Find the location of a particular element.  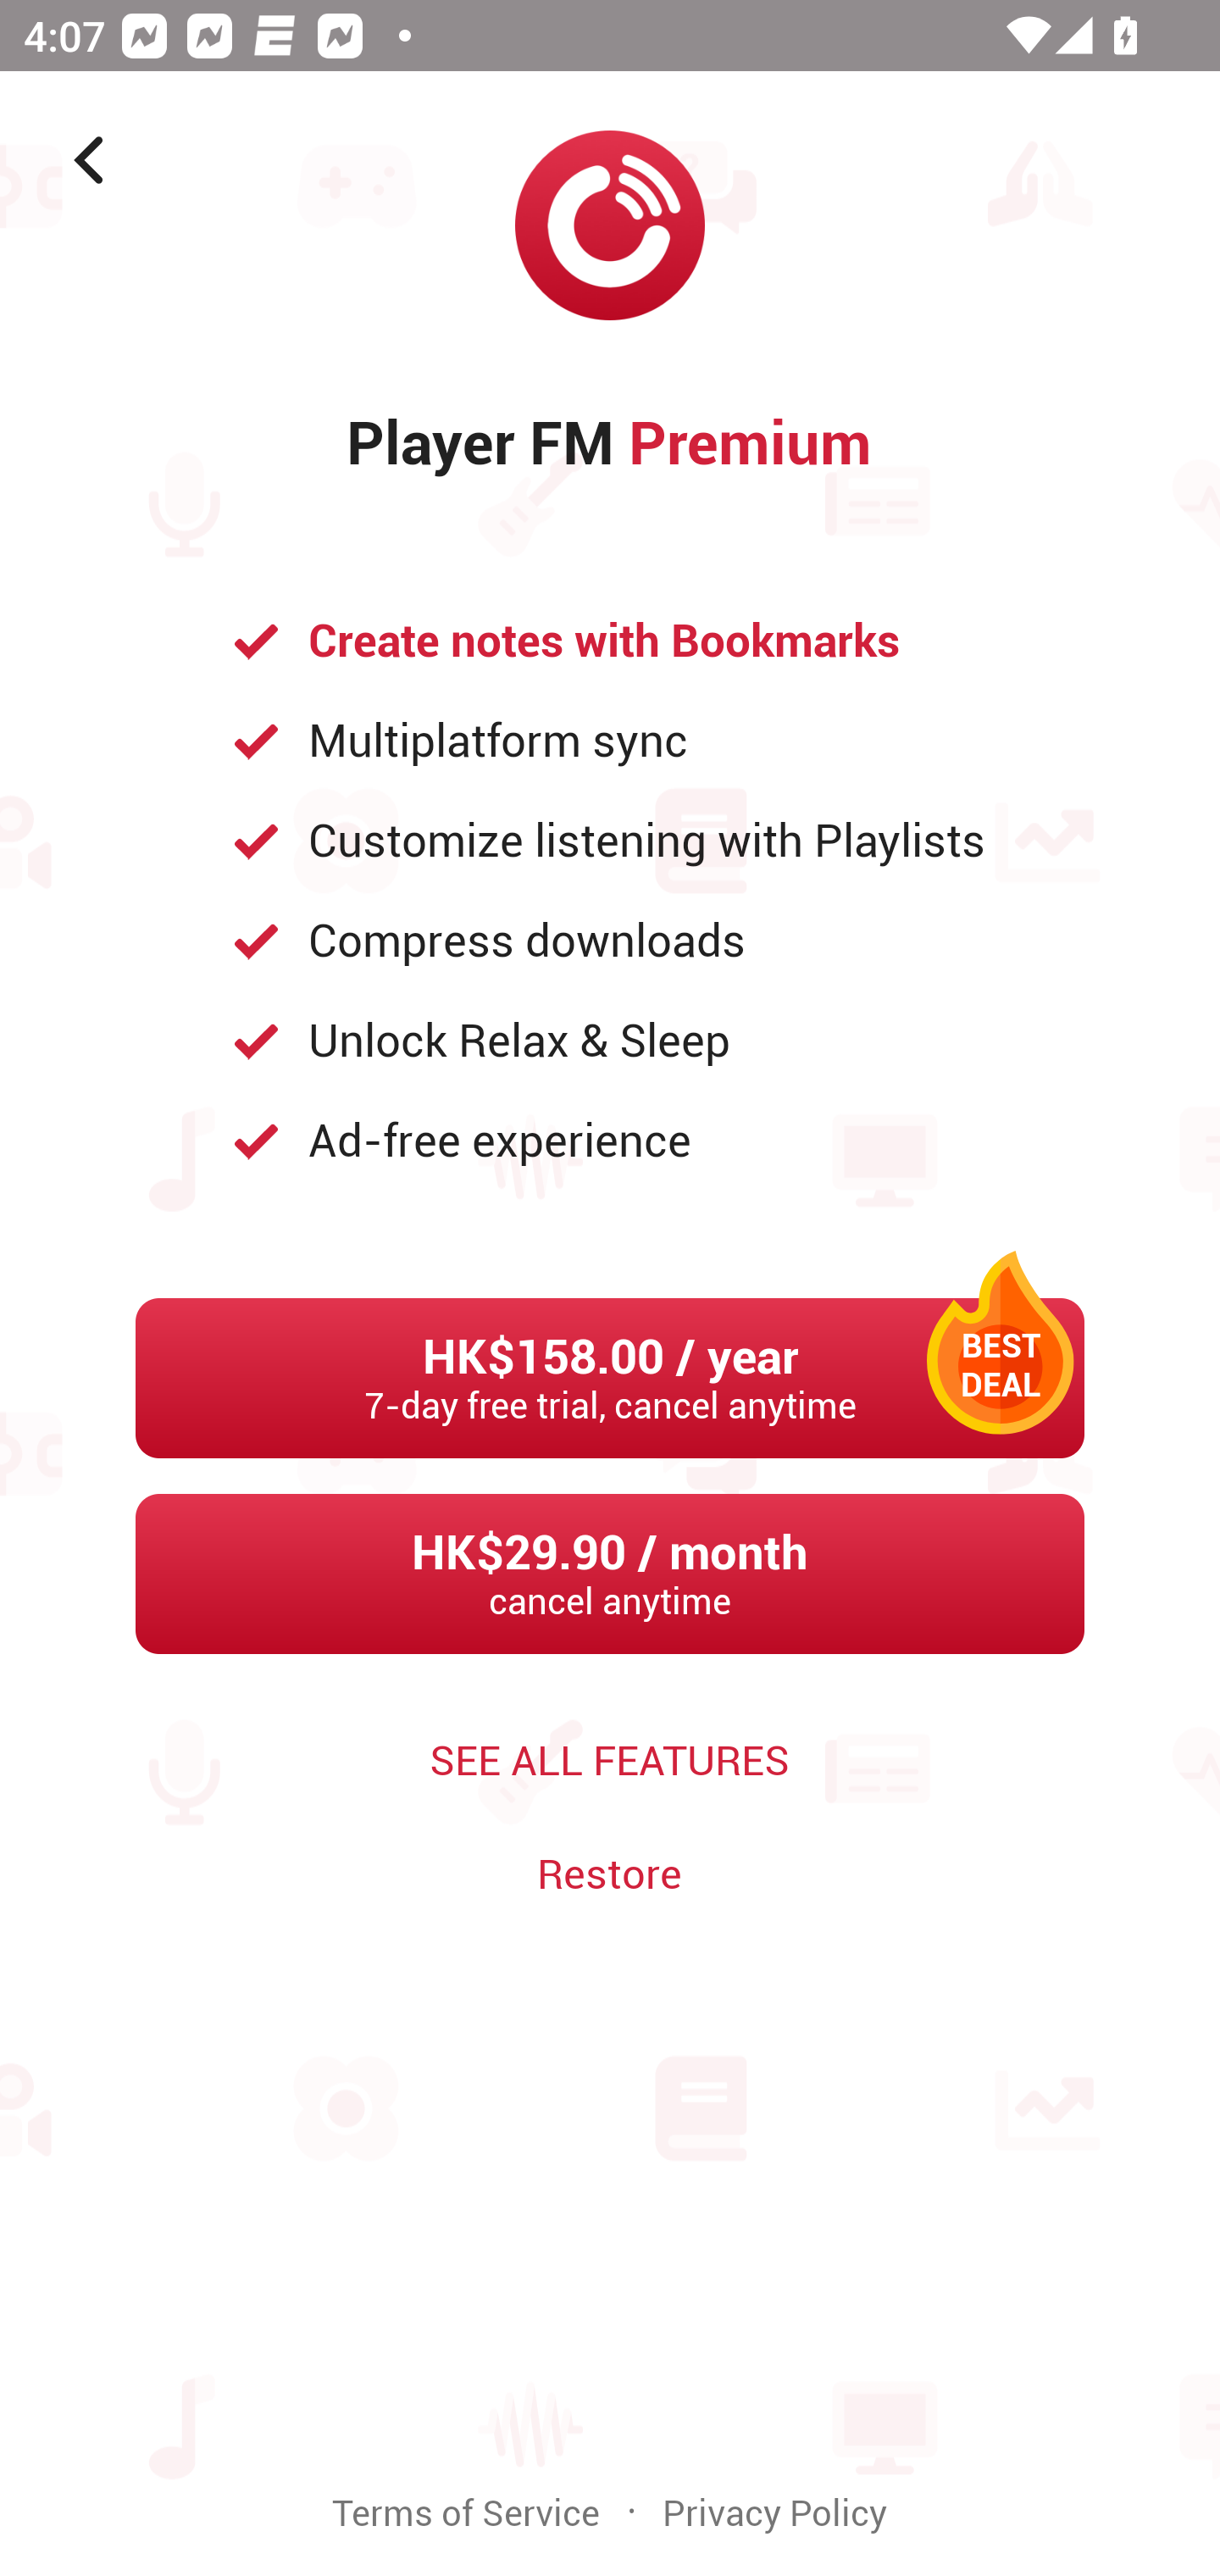

Upgrade HK$29.90 / month cancel anytime is located at coordinates (610, 1574).